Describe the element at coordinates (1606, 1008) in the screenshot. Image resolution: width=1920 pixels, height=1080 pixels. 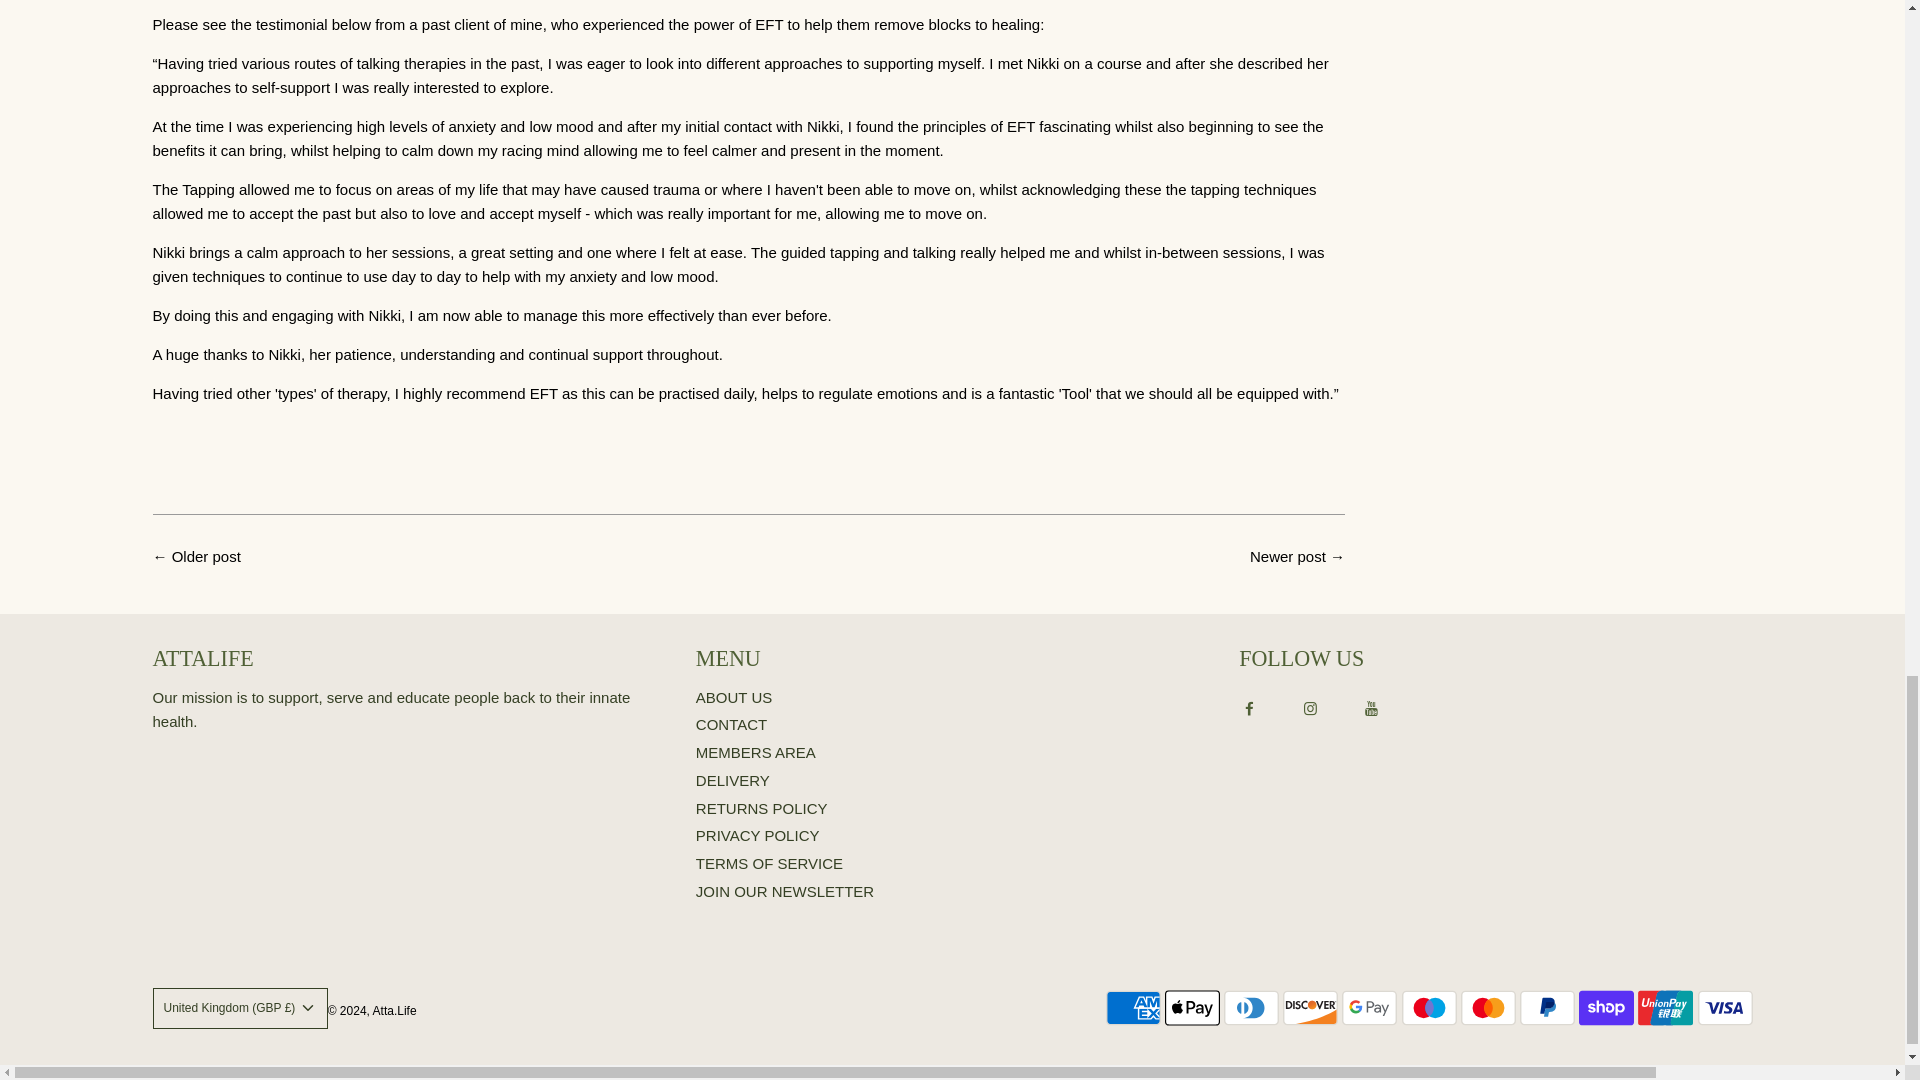
I see `Shop Pay` at that location.